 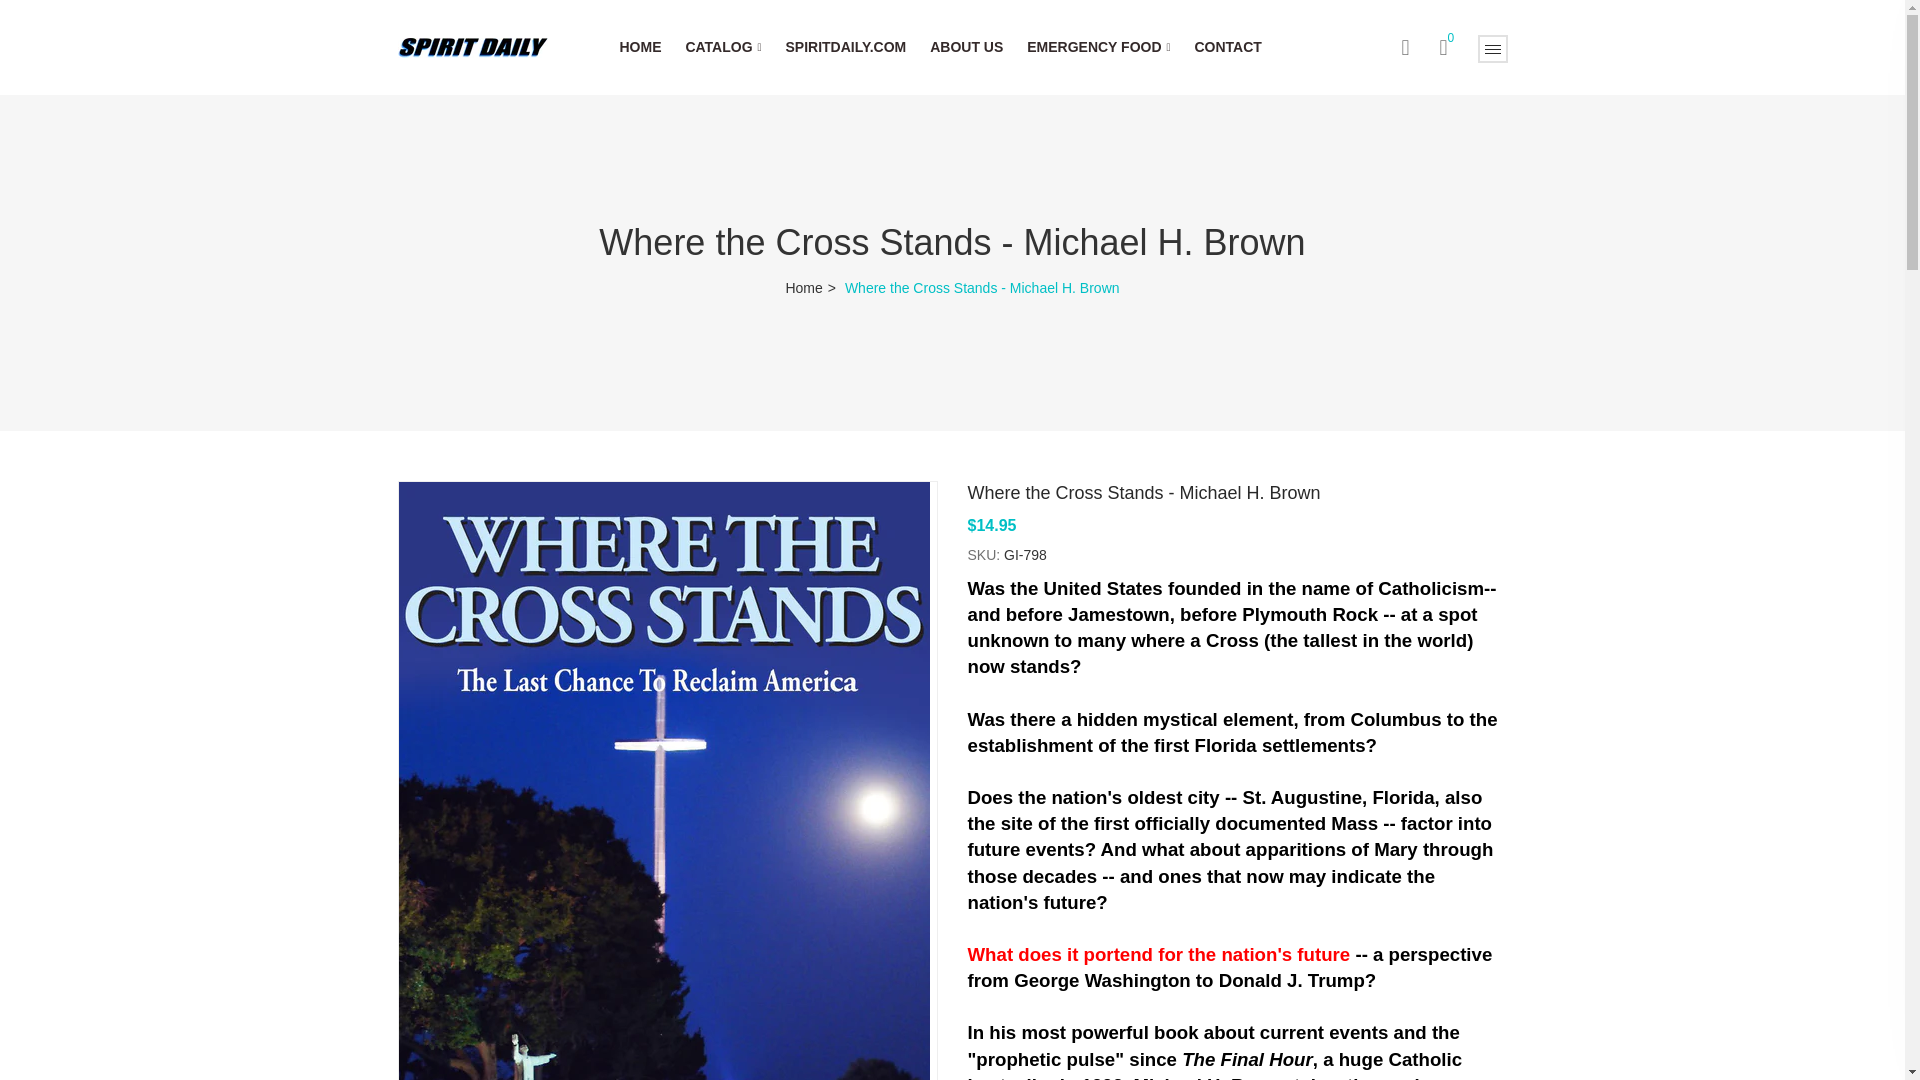 What do you see at coordinates (812, 288) in the screenshot?
I see `Back to the home page` at bounding box center [812, 288].